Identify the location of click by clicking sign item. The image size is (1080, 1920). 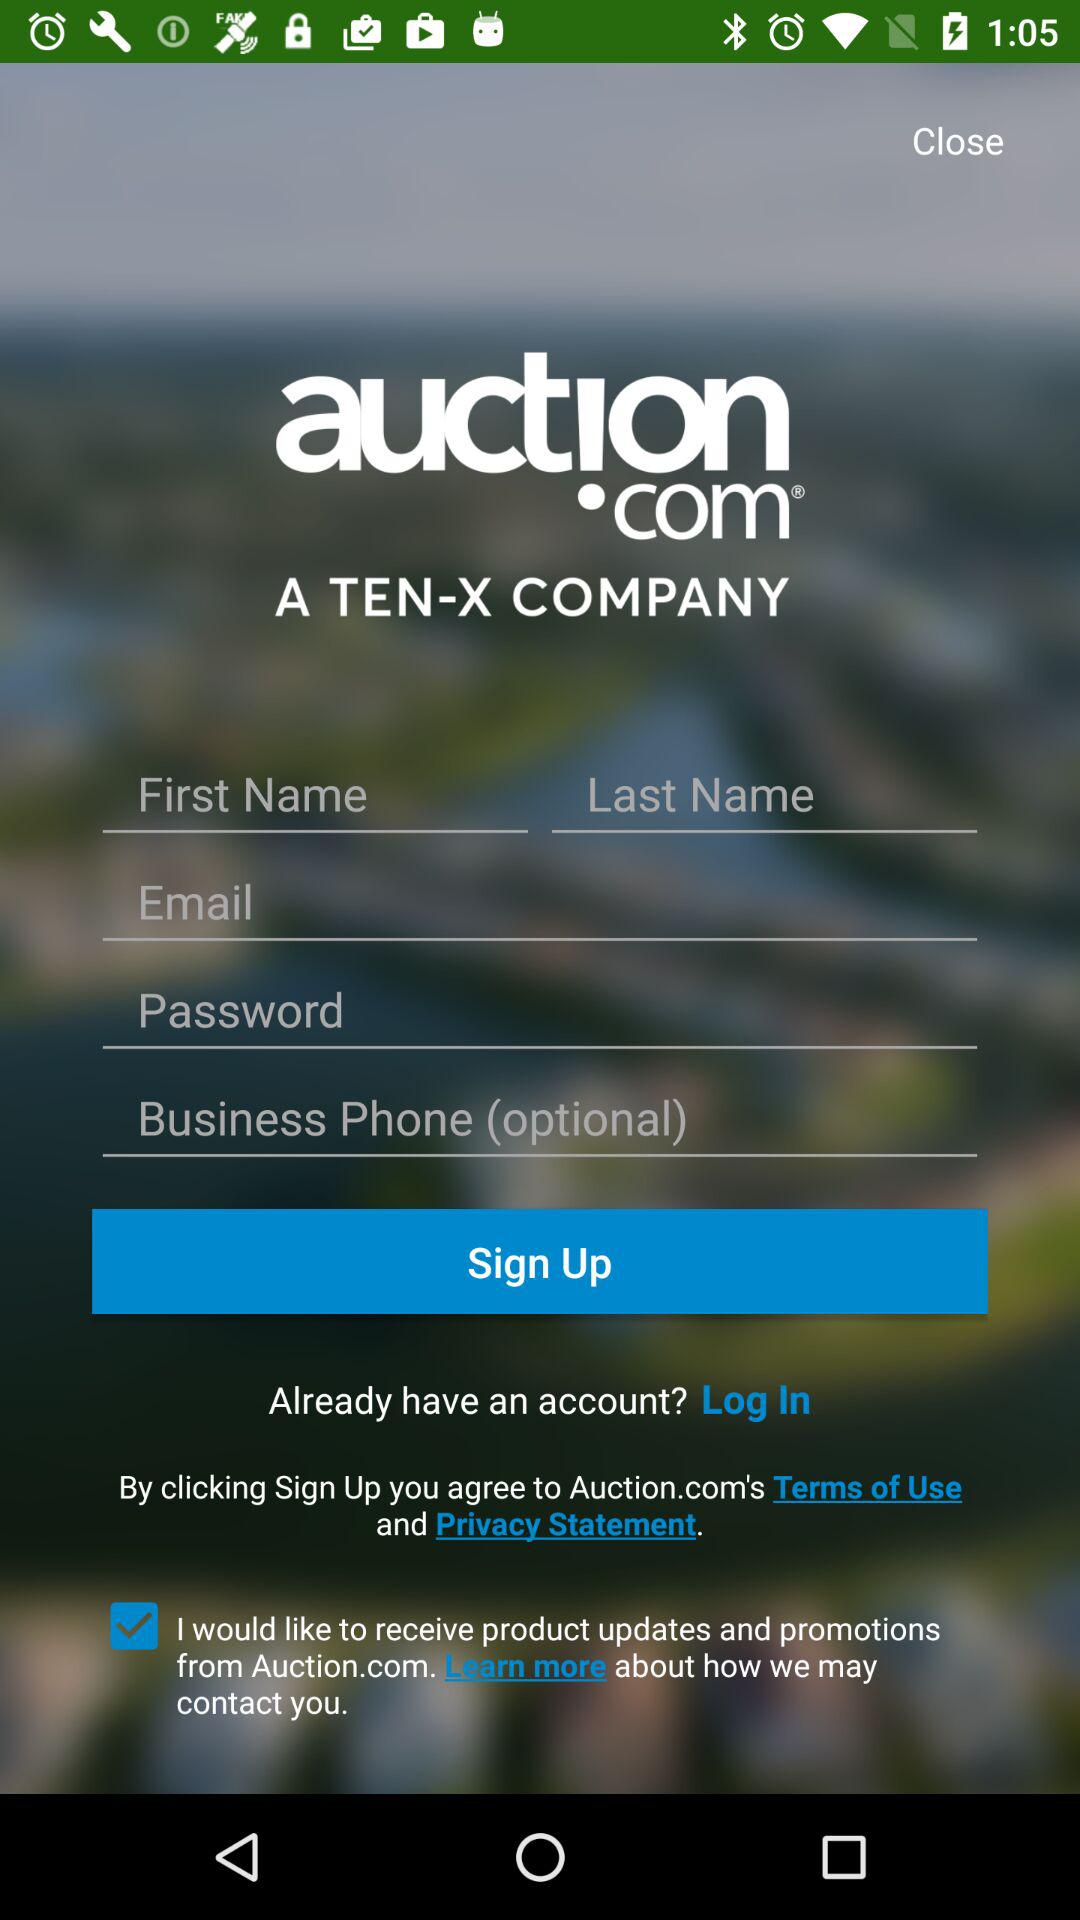
(540, 1504).